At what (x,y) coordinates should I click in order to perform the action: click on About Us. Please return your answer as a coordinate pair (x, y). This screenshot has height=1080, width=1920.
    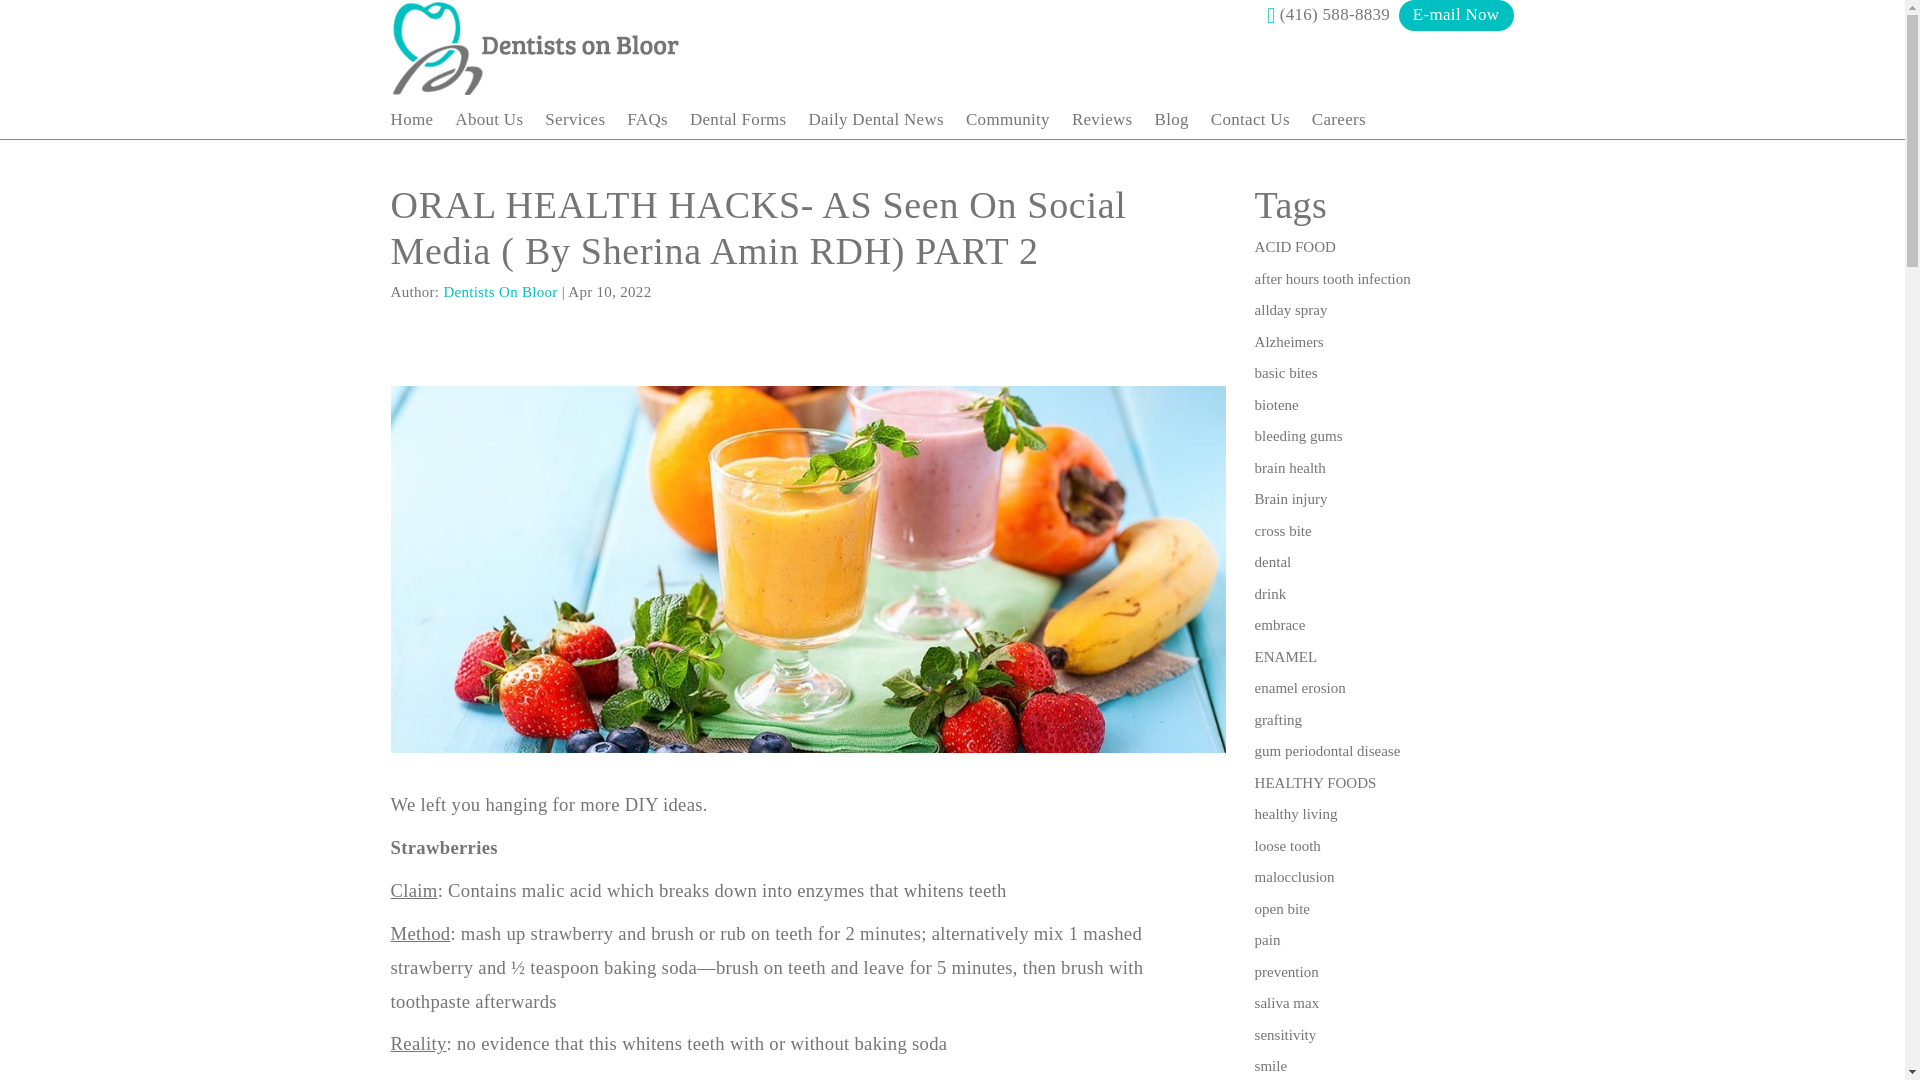
    Looking at the image, I should click on (488, 118).